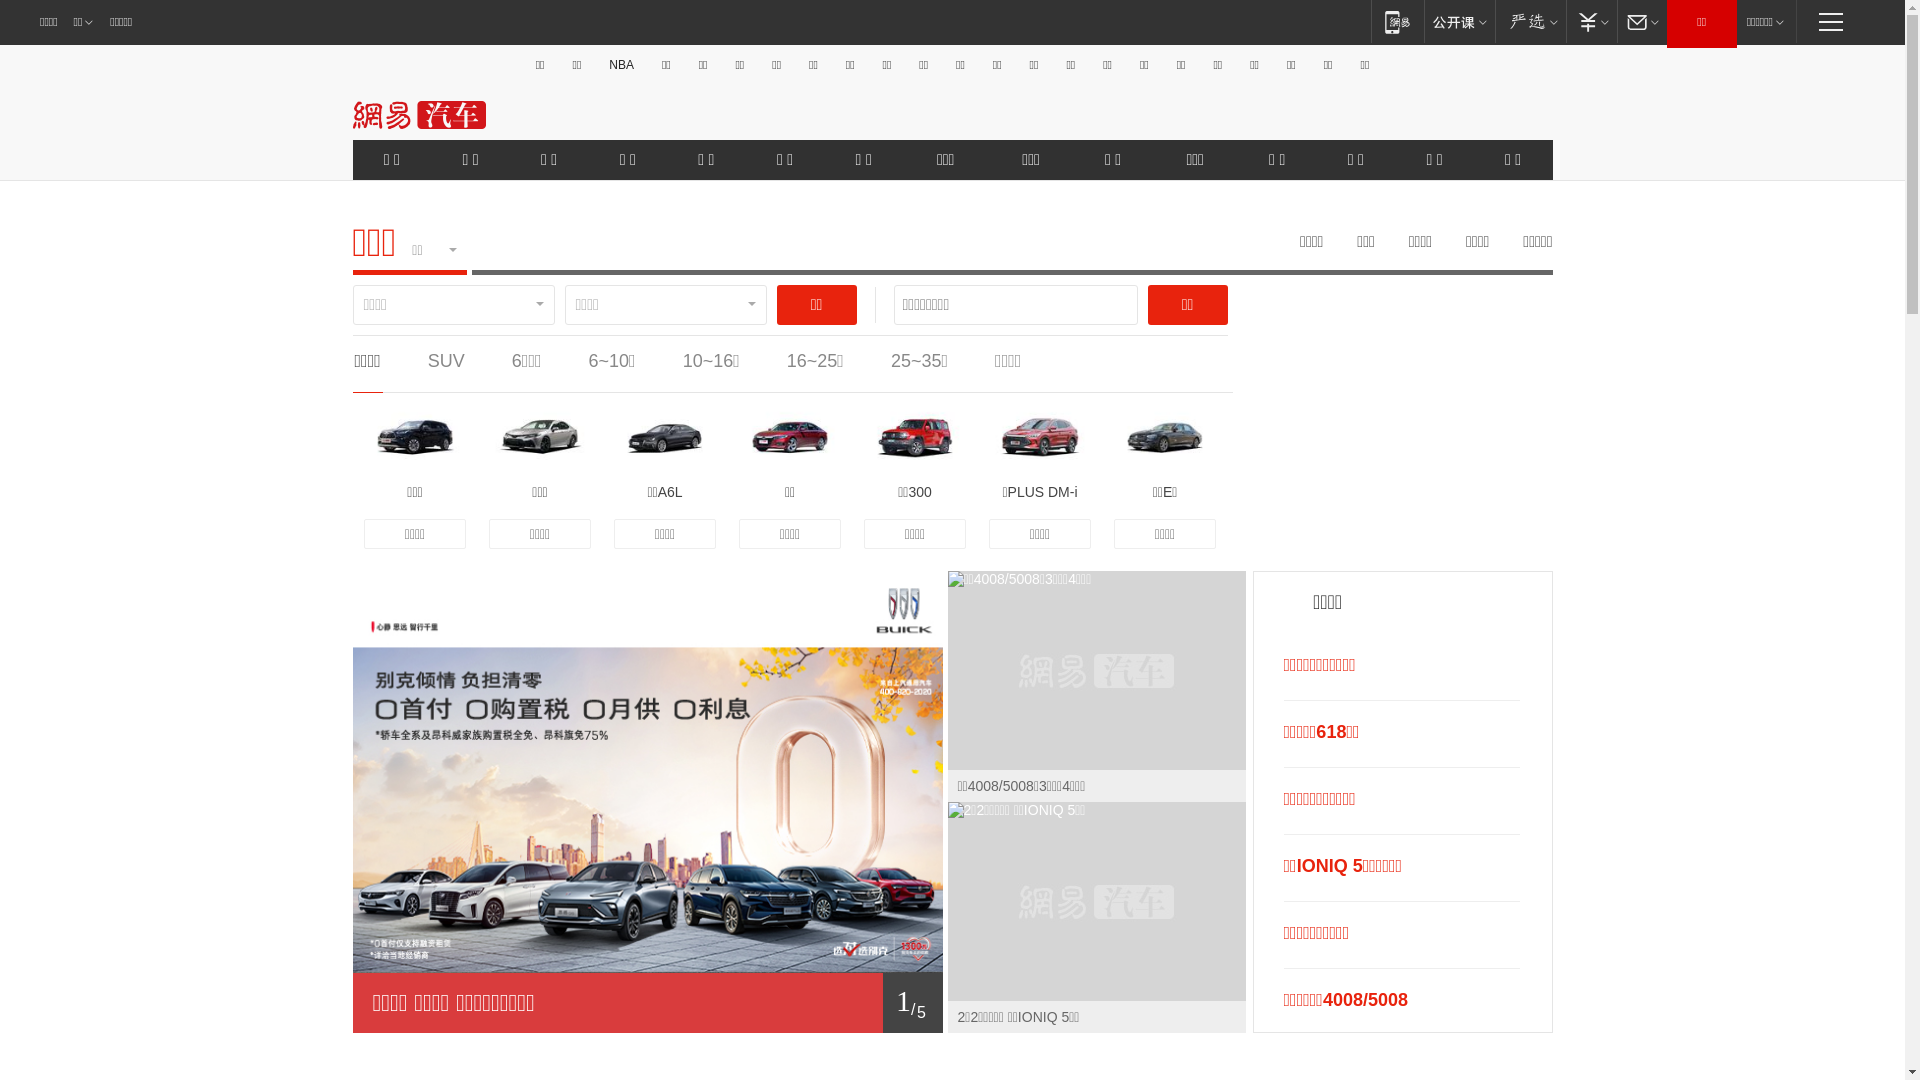 The image size is (1920, 1080). What do you see at coordinates (446, 361) in the screenshot?
I see `SUV` at bounding box center [446, 361].